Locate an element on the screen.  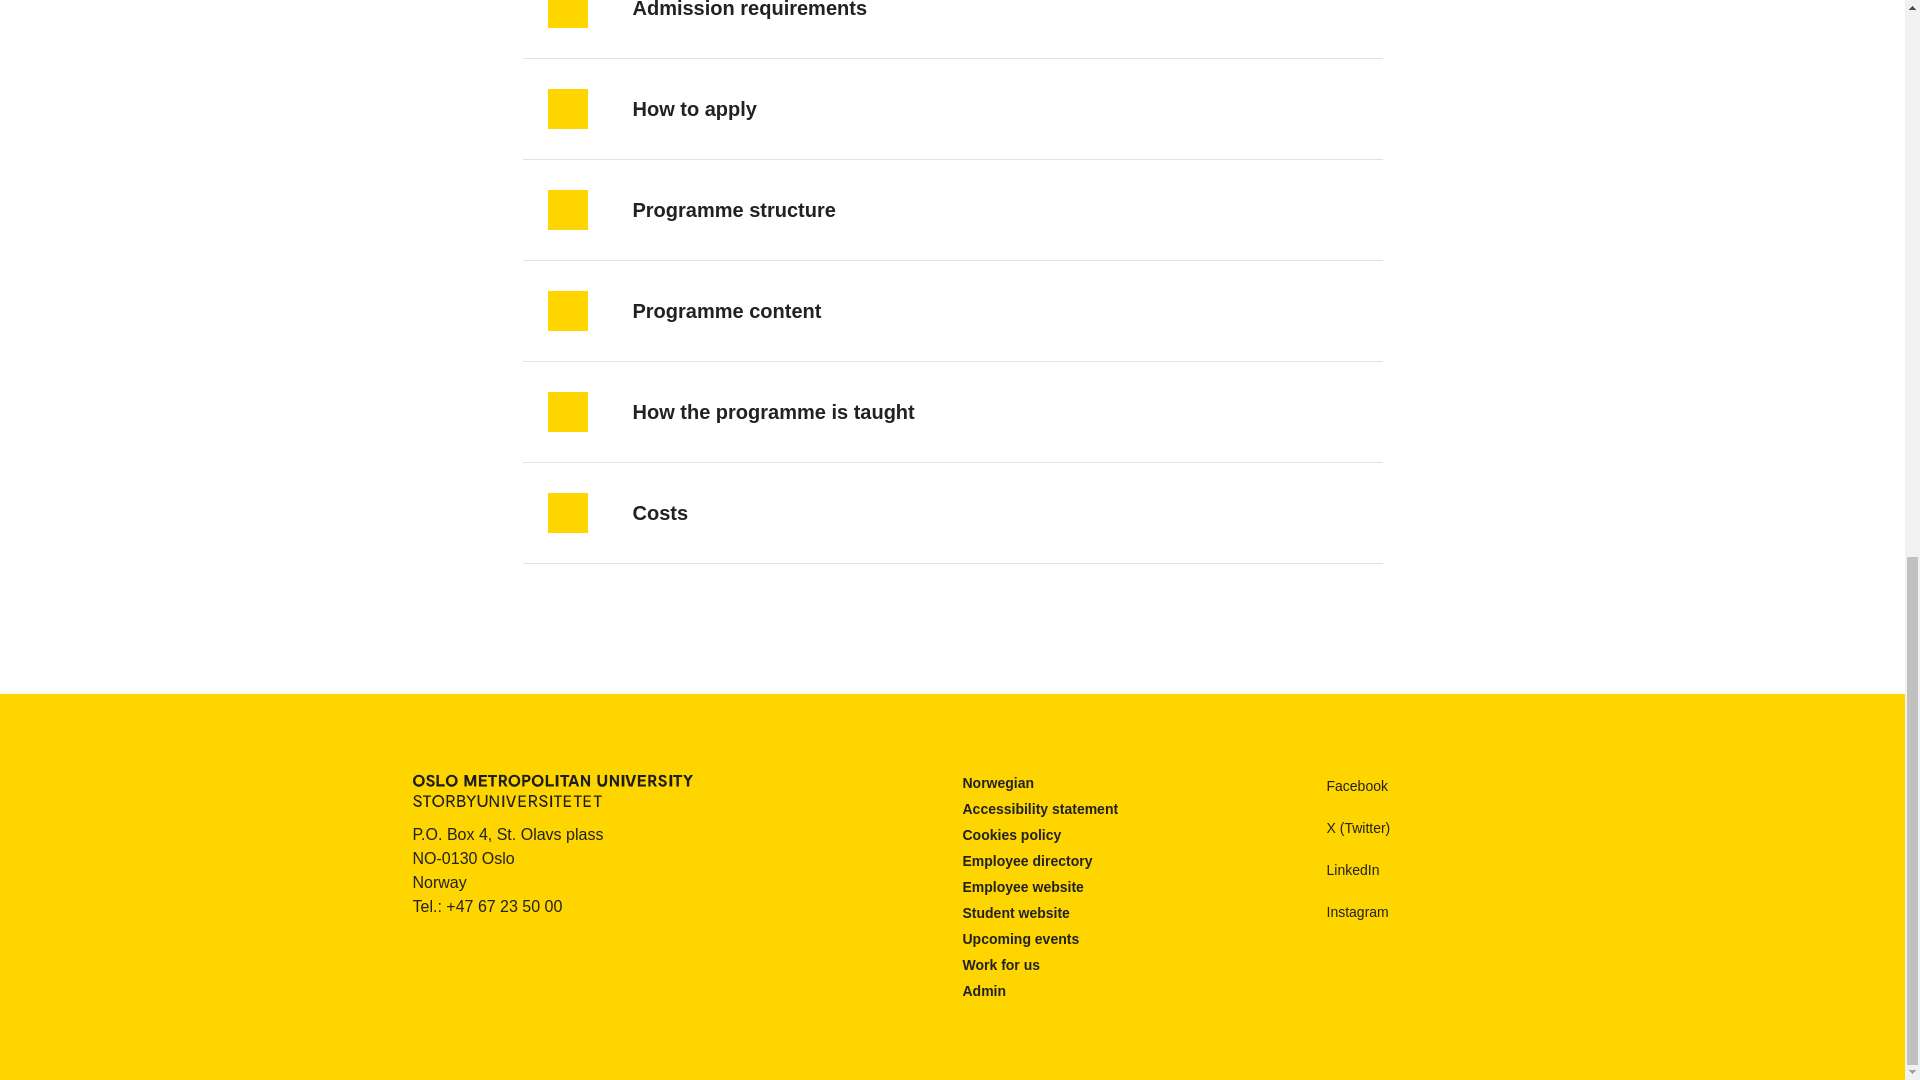
Upcoming events is located at coordinates (1020, 939).